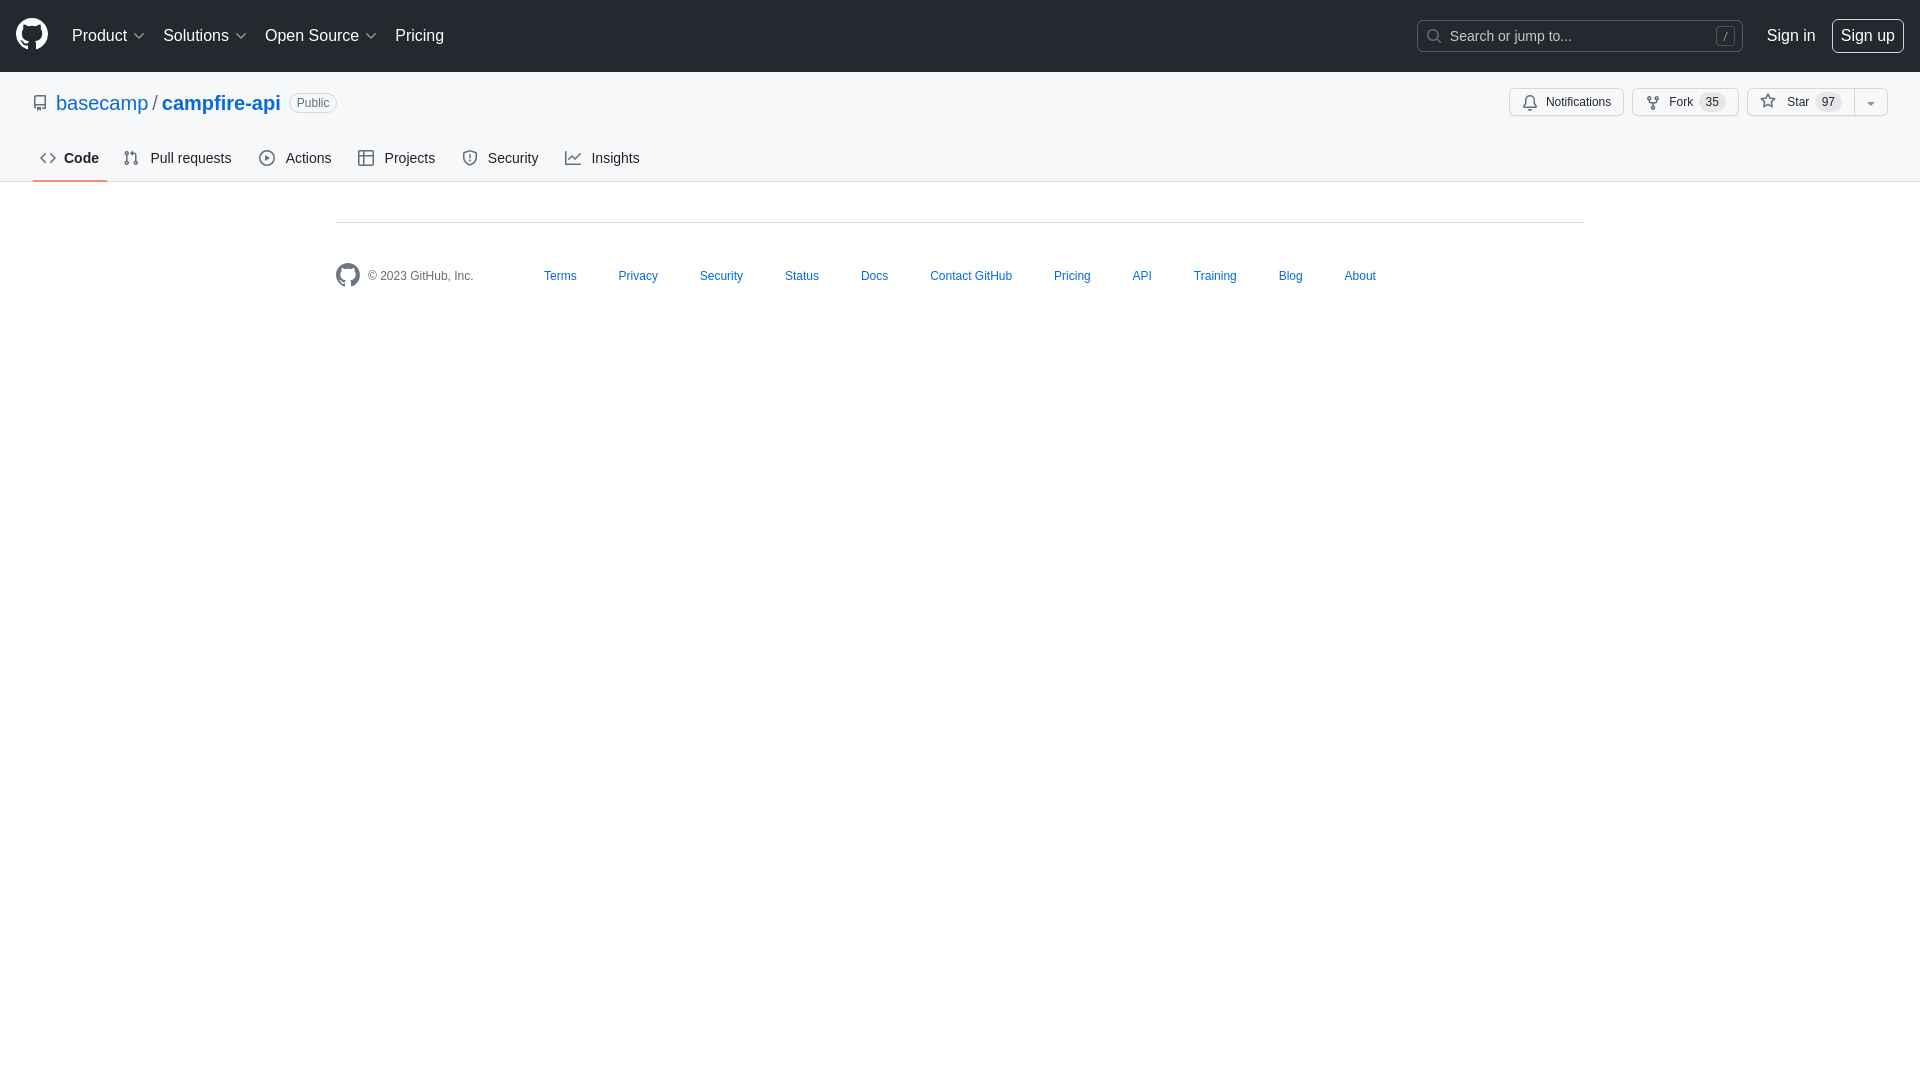 The height and width of the screenshot is (1080, 1920). I want to click on GitHub, so click(348, 276).